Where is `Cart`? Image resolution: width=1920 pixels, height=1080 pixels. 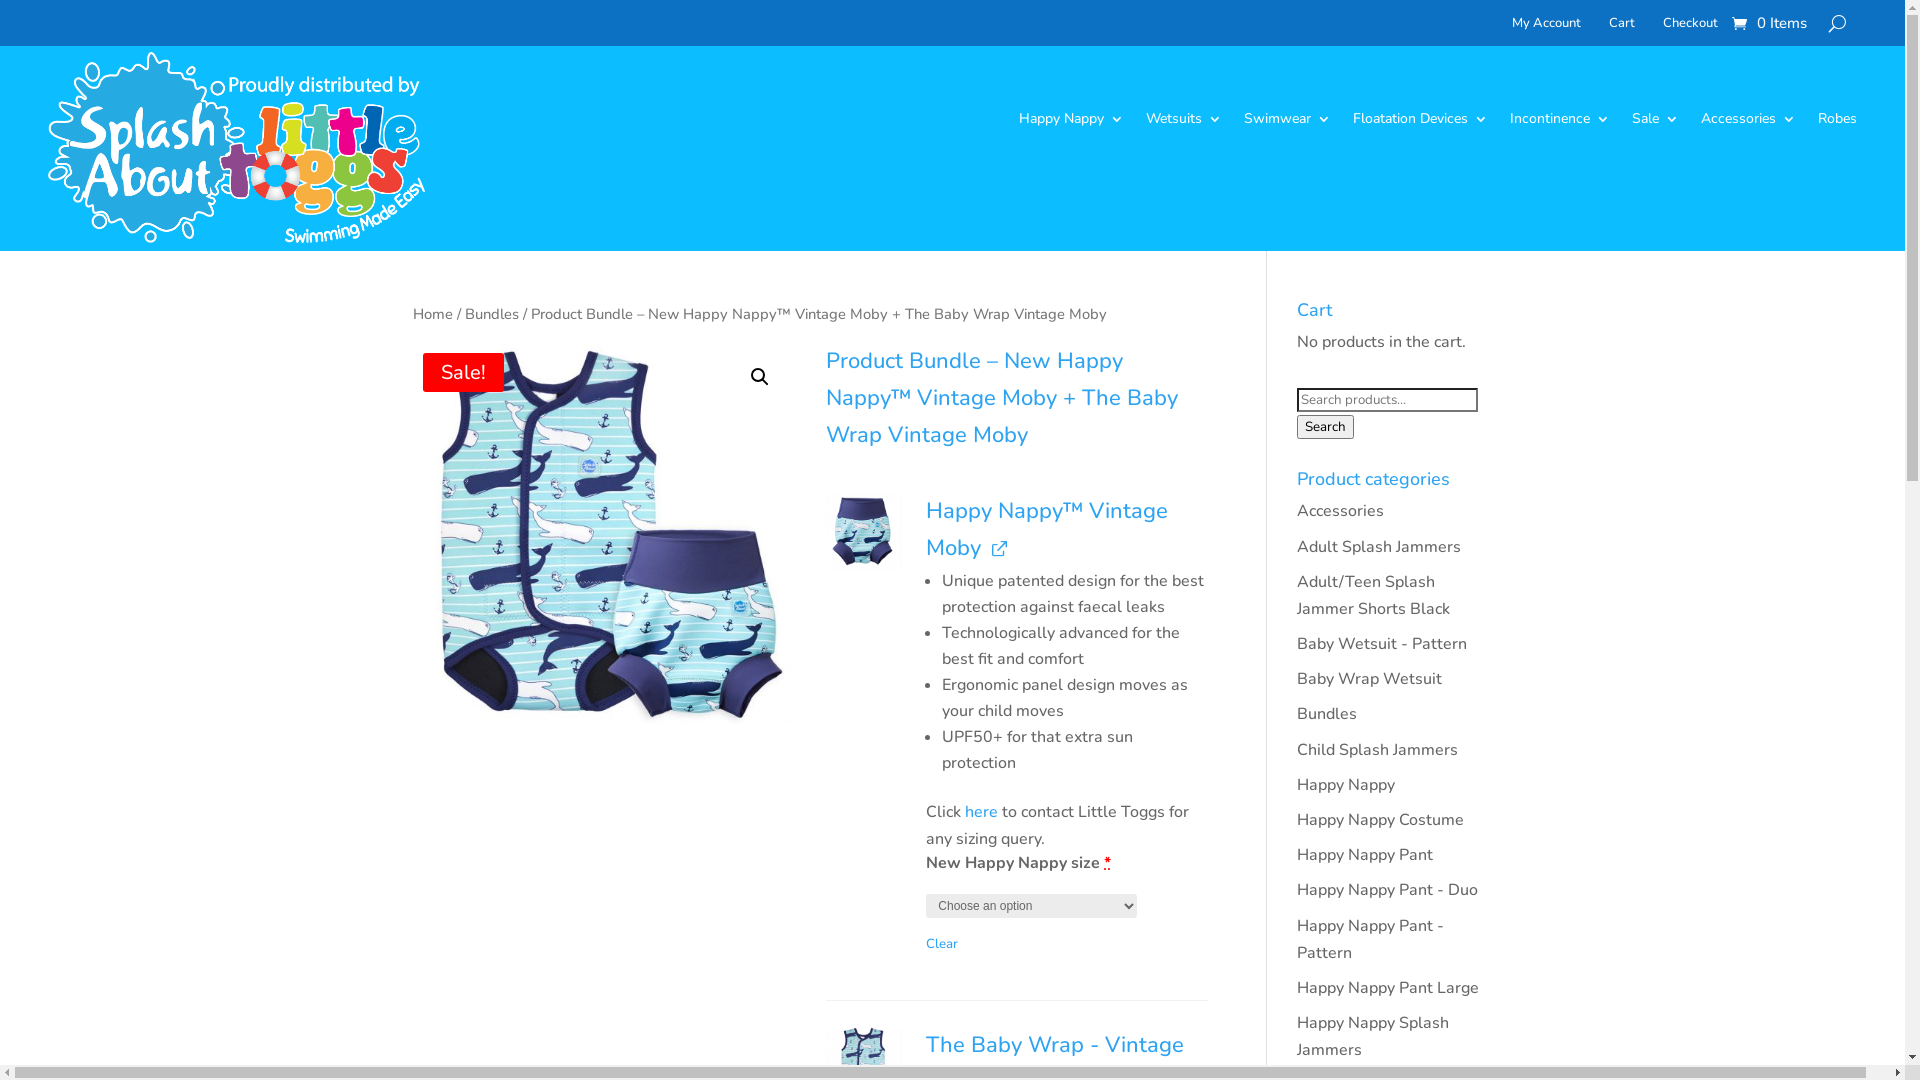 Cart is located at coordinates (1622, 27).